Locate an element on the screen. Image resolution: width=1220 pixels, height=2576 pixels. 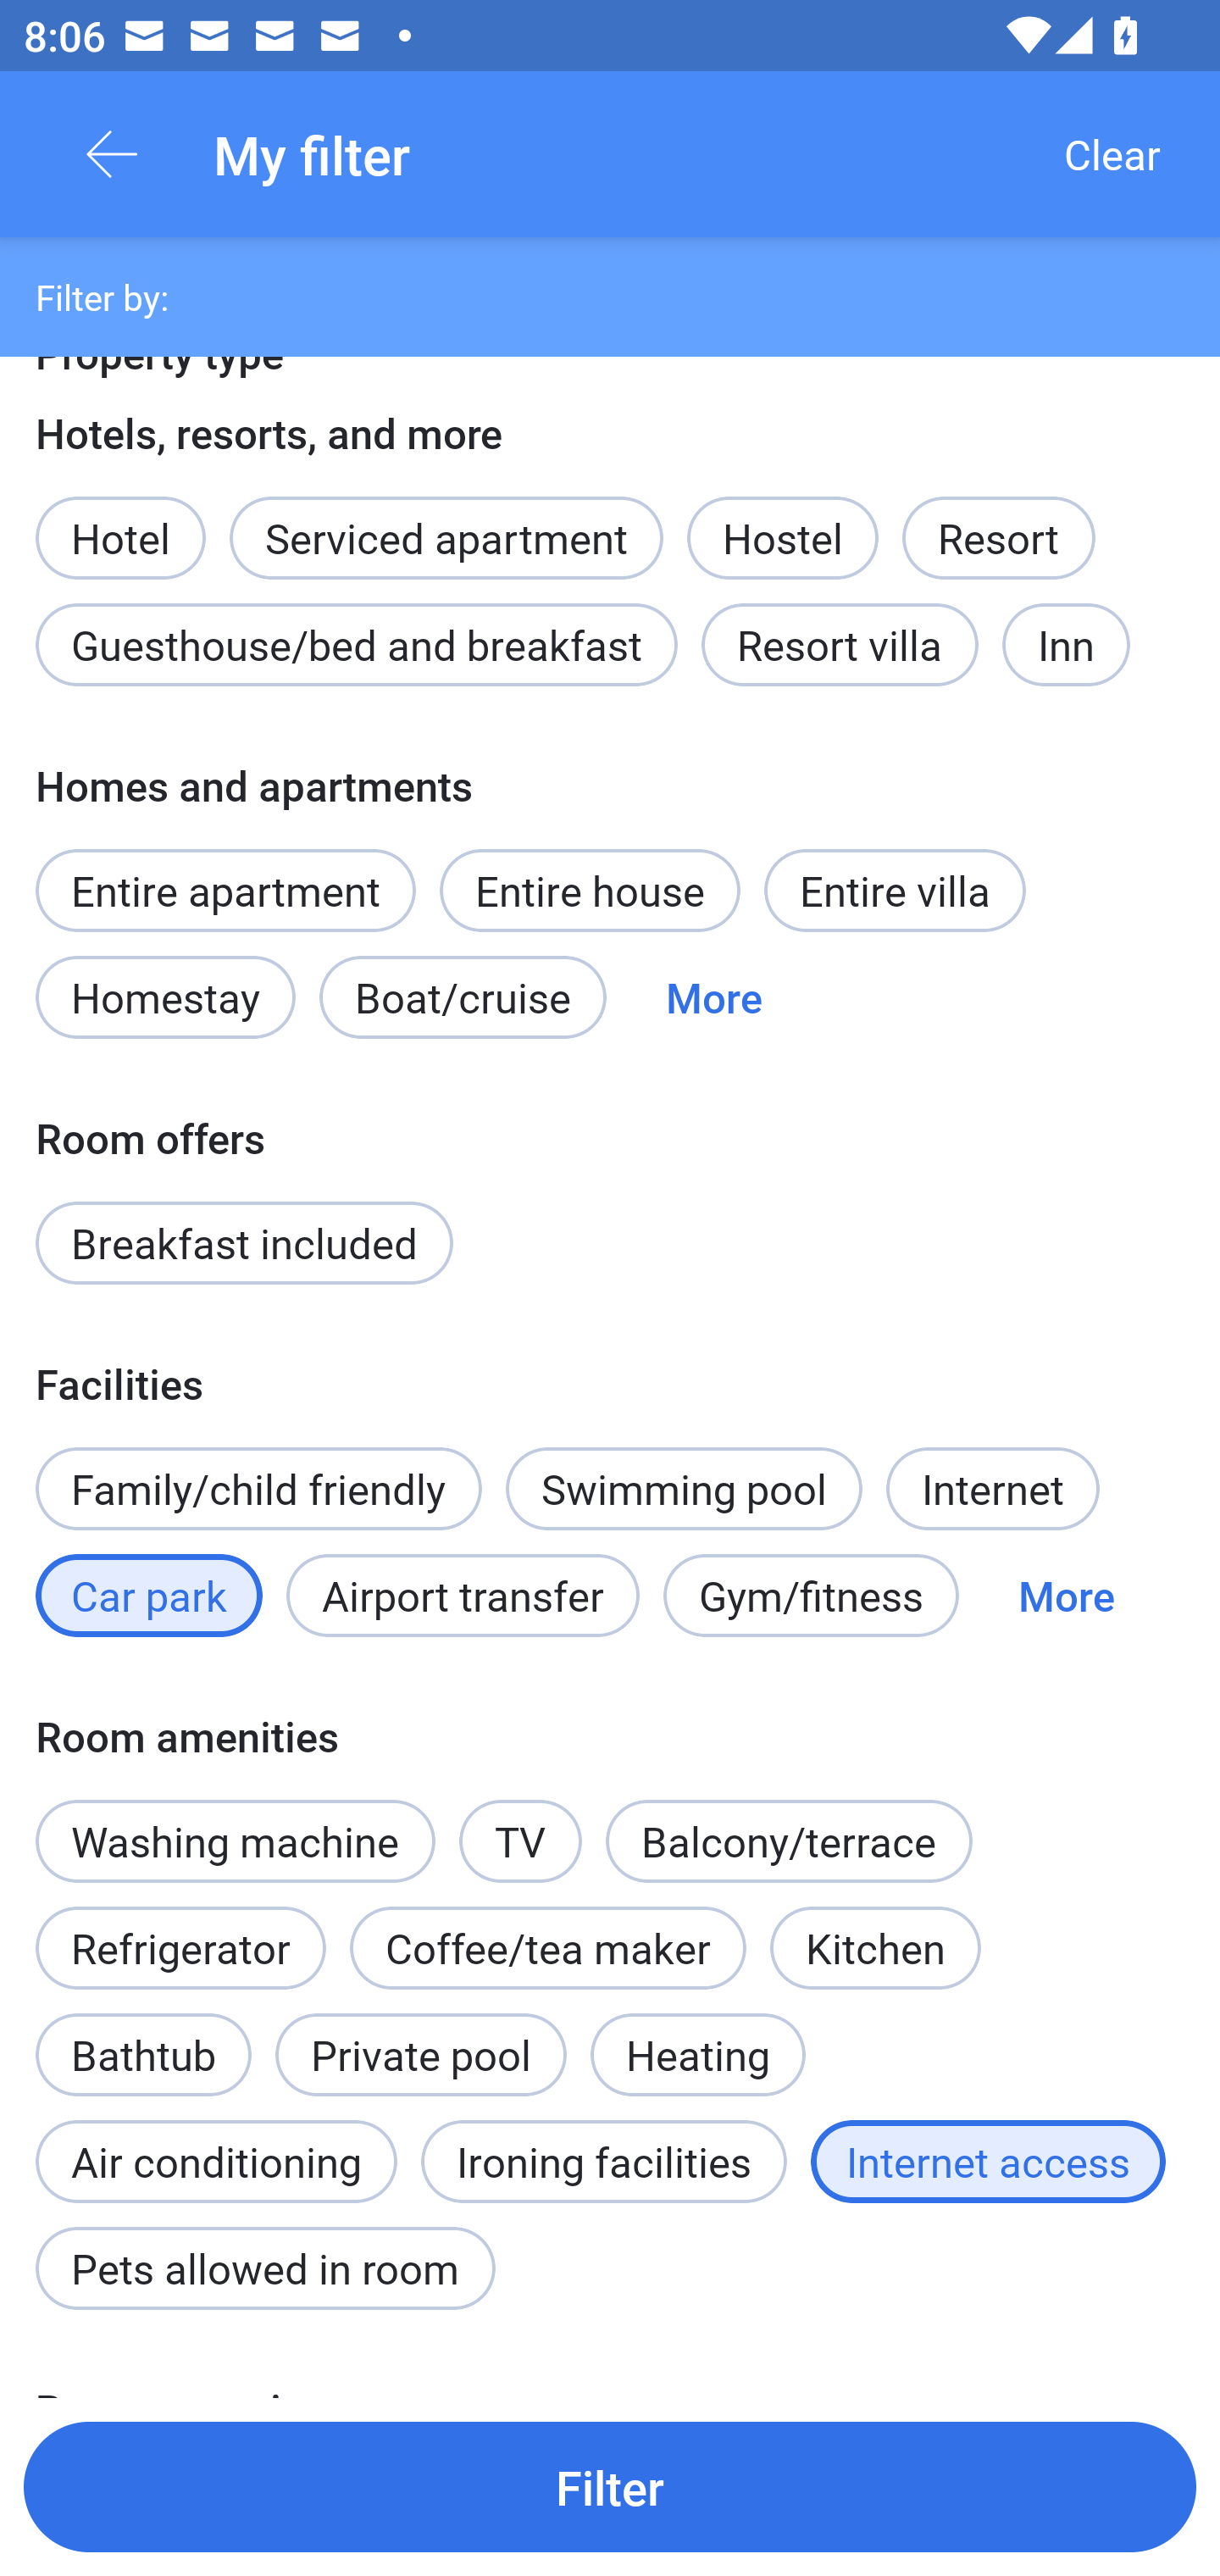
Private pool is located at coordinates (421, 2054).